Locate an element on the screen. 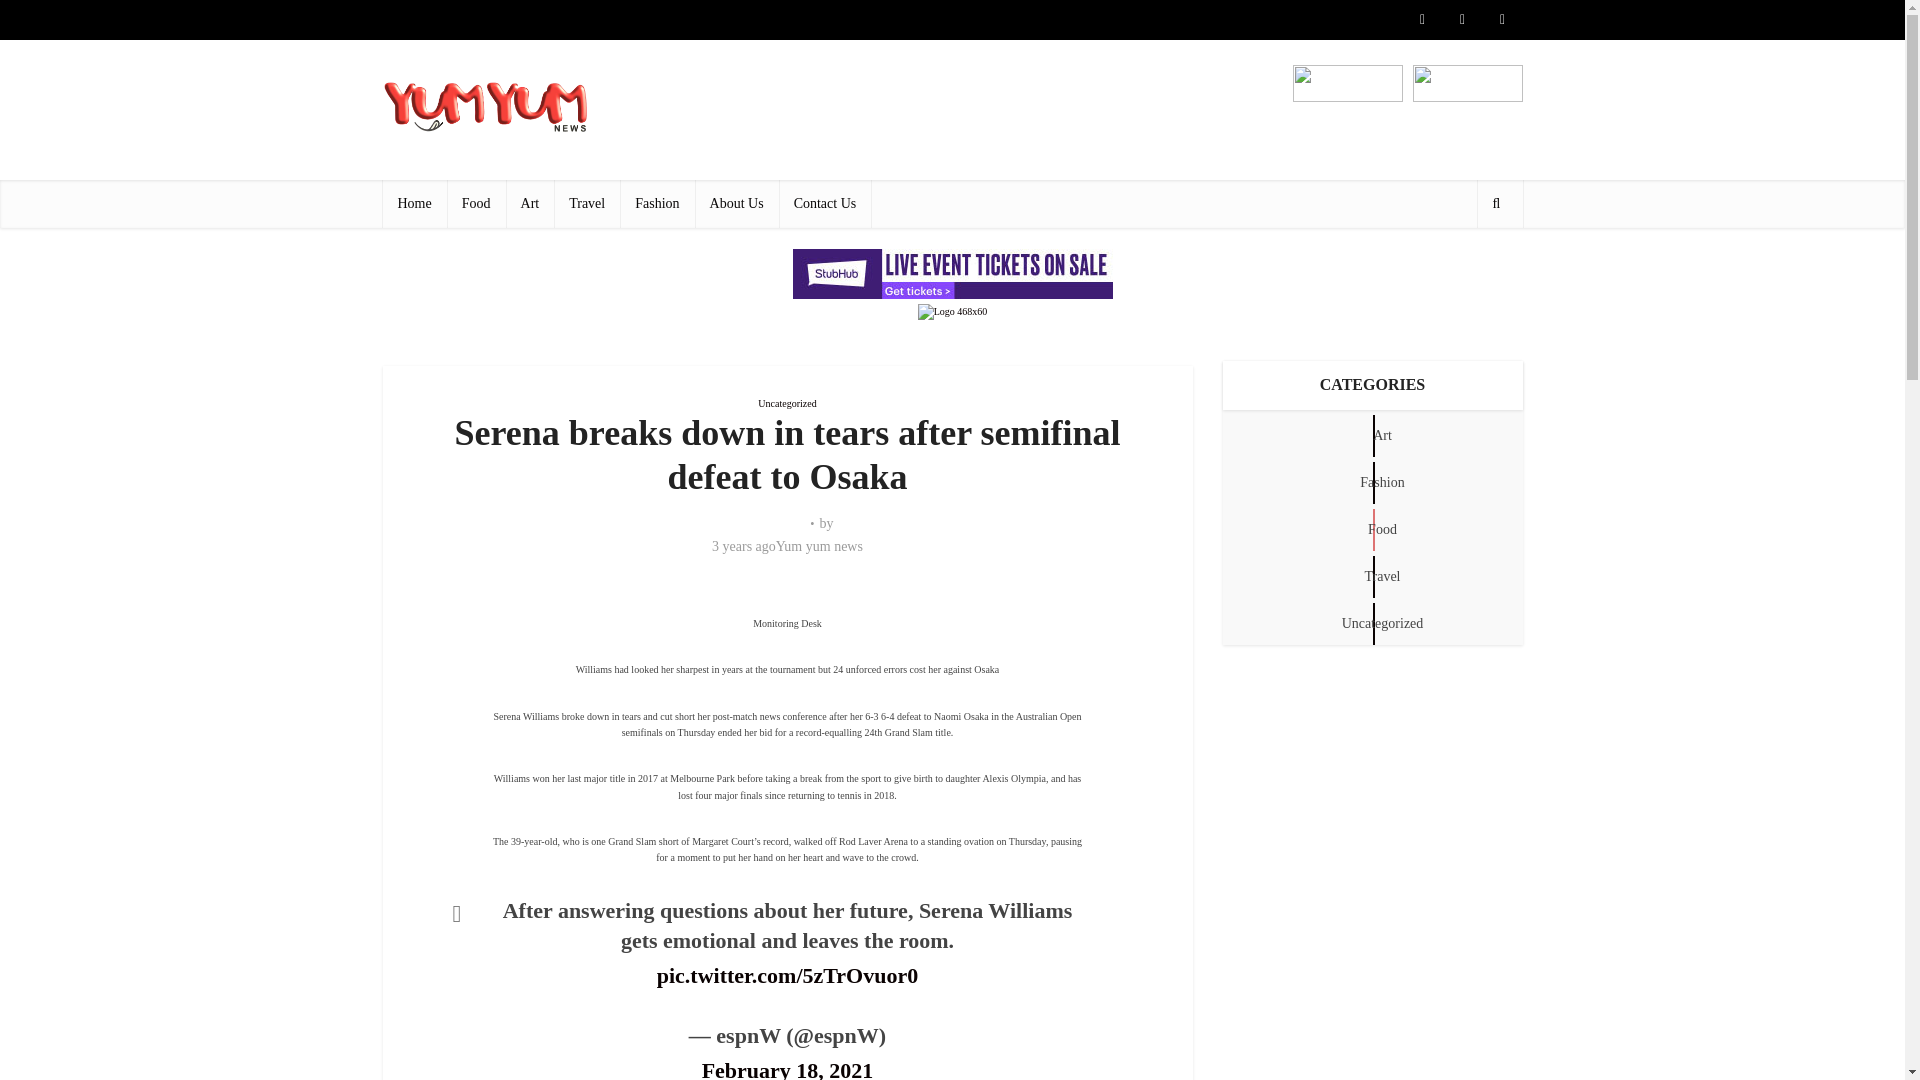 This screenshot has height=1080, width=1920. Home is located at coordinates (414, 204).